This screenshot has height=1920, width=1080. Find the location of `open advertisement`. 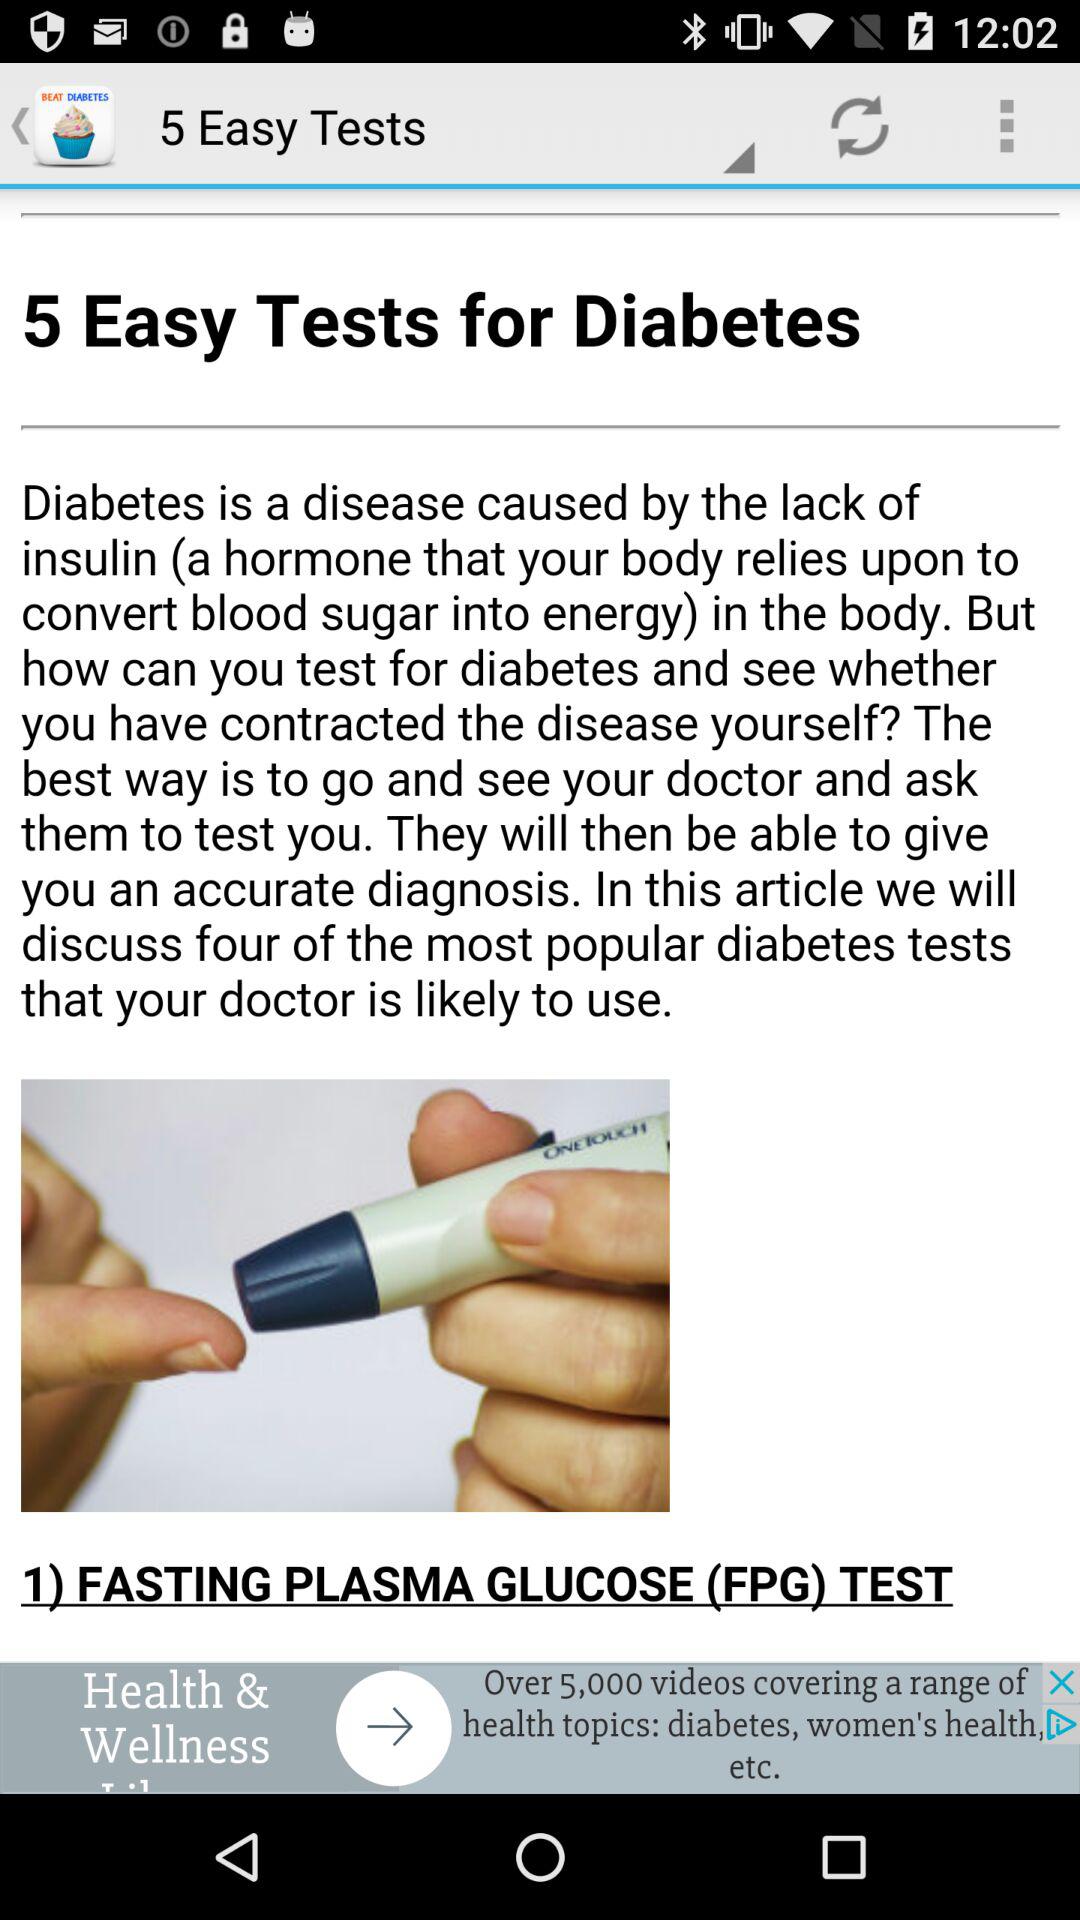

open advertisement is located at coordinates (540, 1728).